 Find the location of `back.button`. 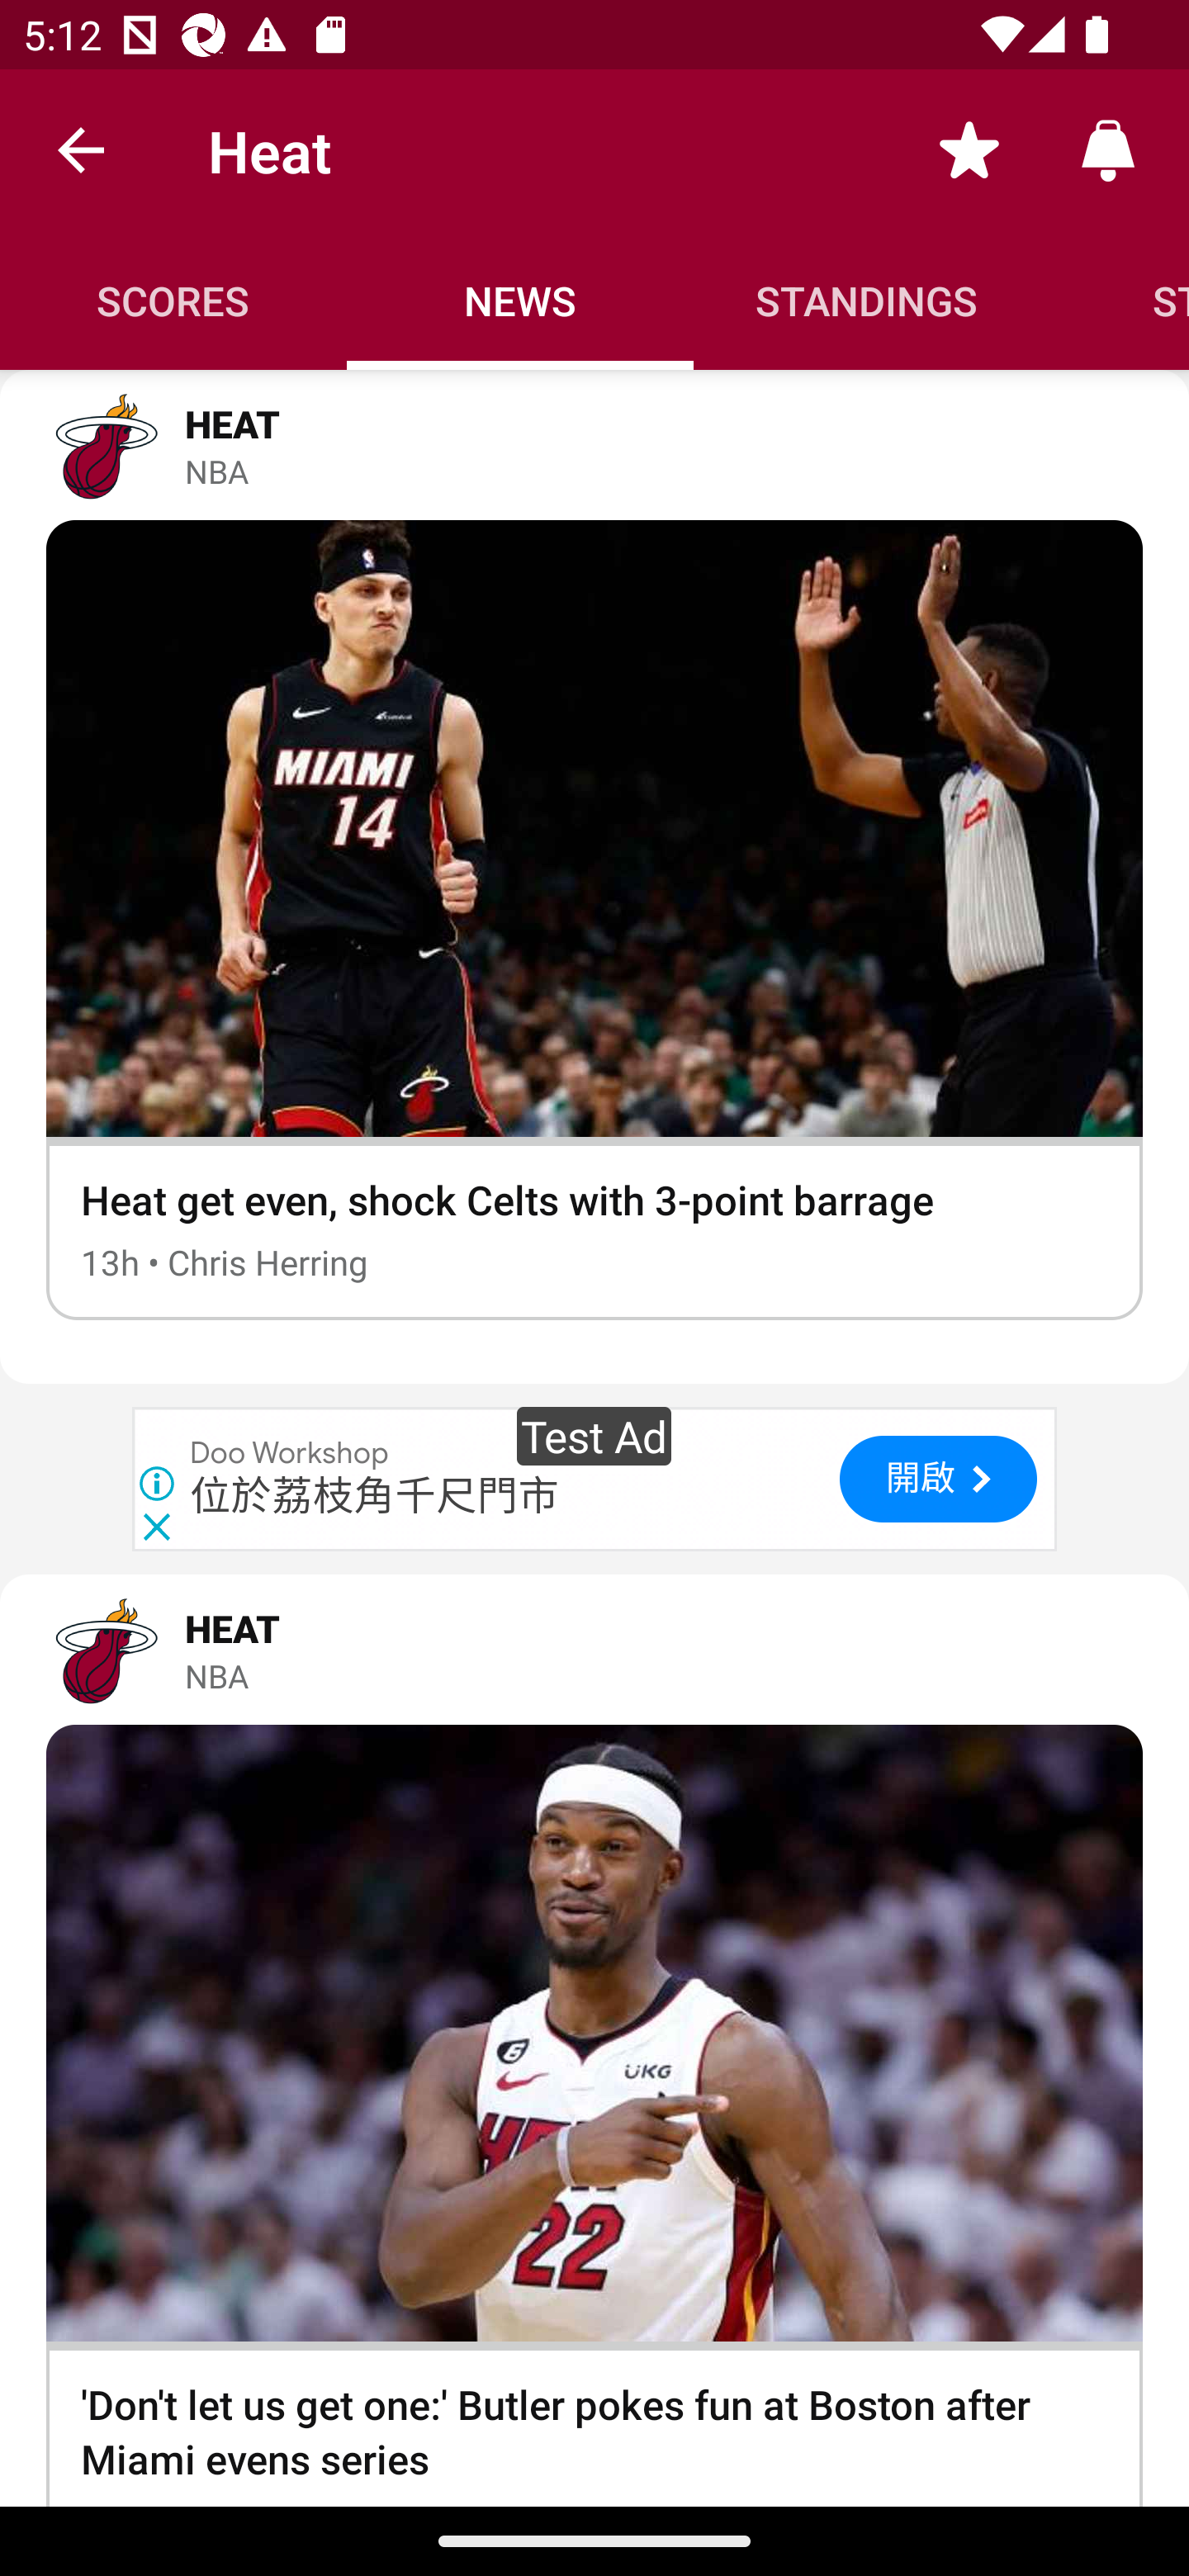

back.button is located at coordinates (81, 149).